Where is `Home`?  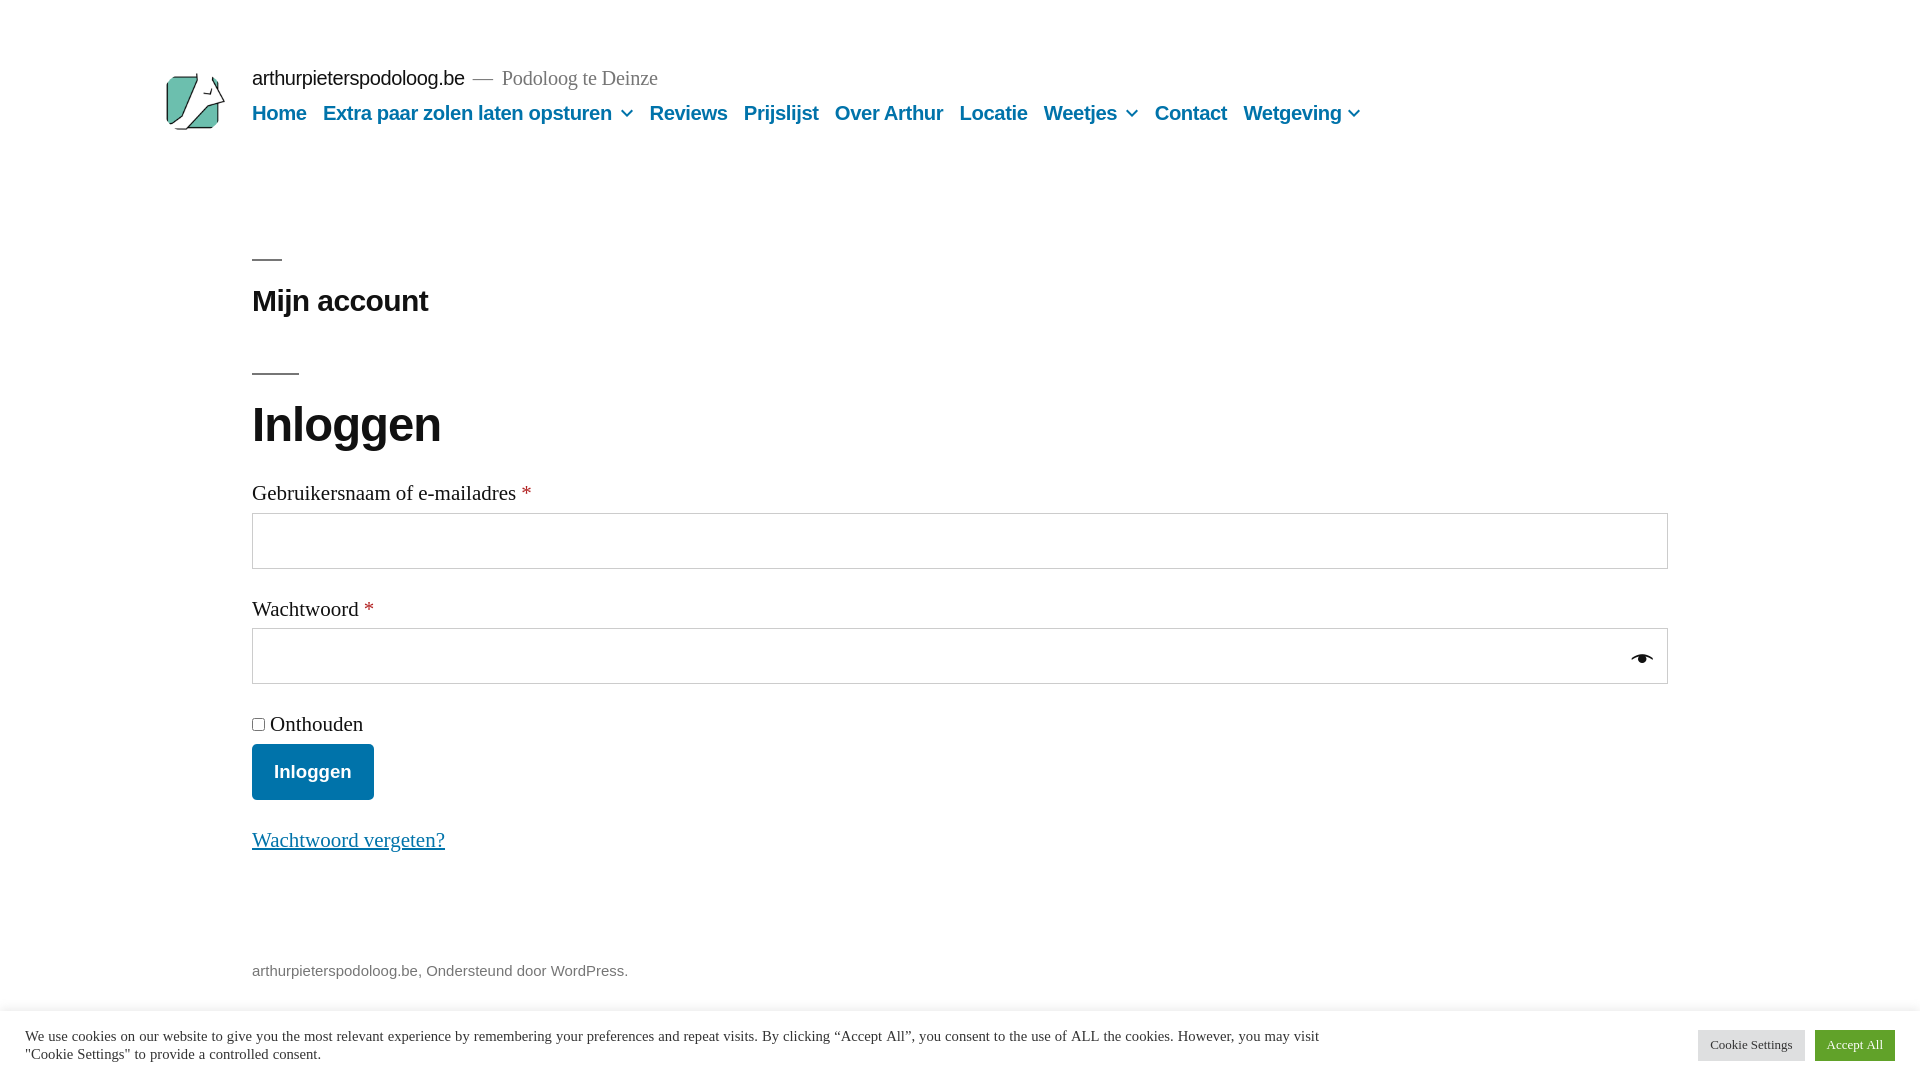 Home is located at coordinates (280, 113).